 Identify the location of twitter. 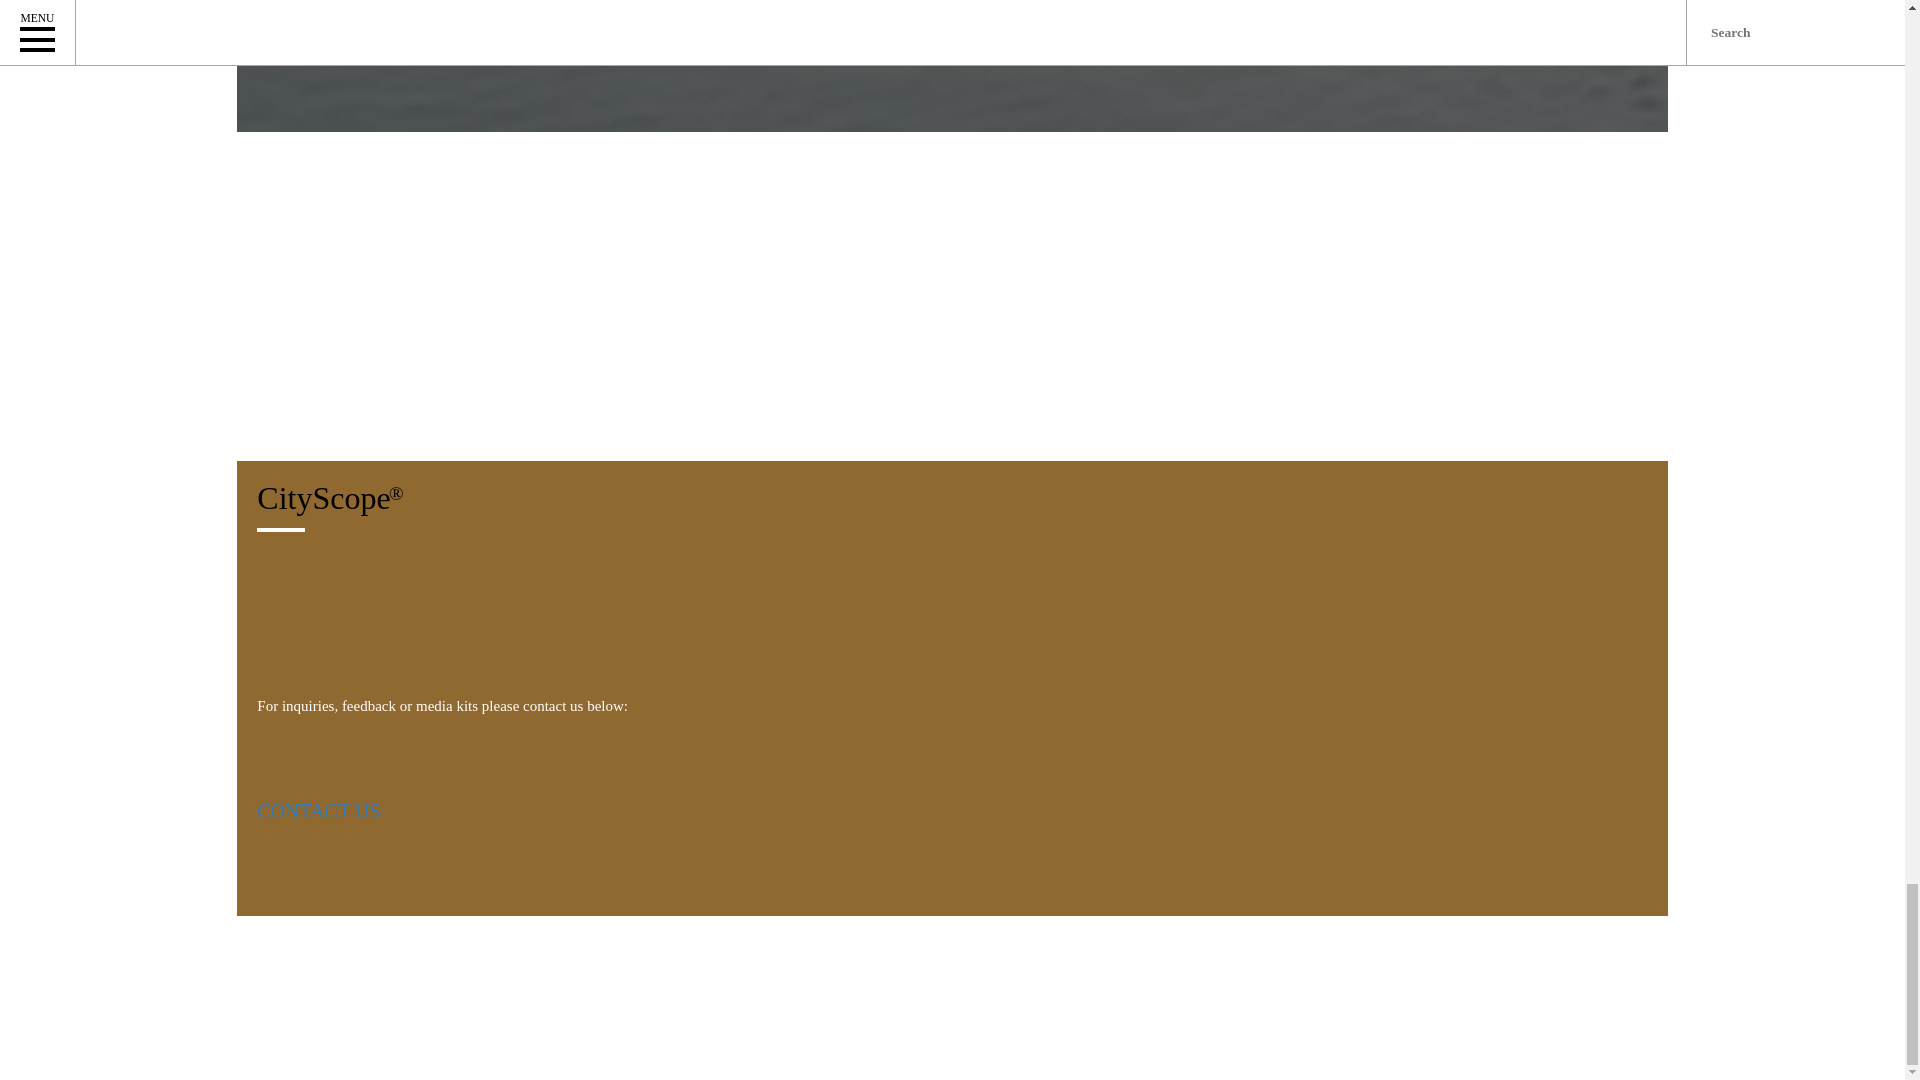
(314, 906).